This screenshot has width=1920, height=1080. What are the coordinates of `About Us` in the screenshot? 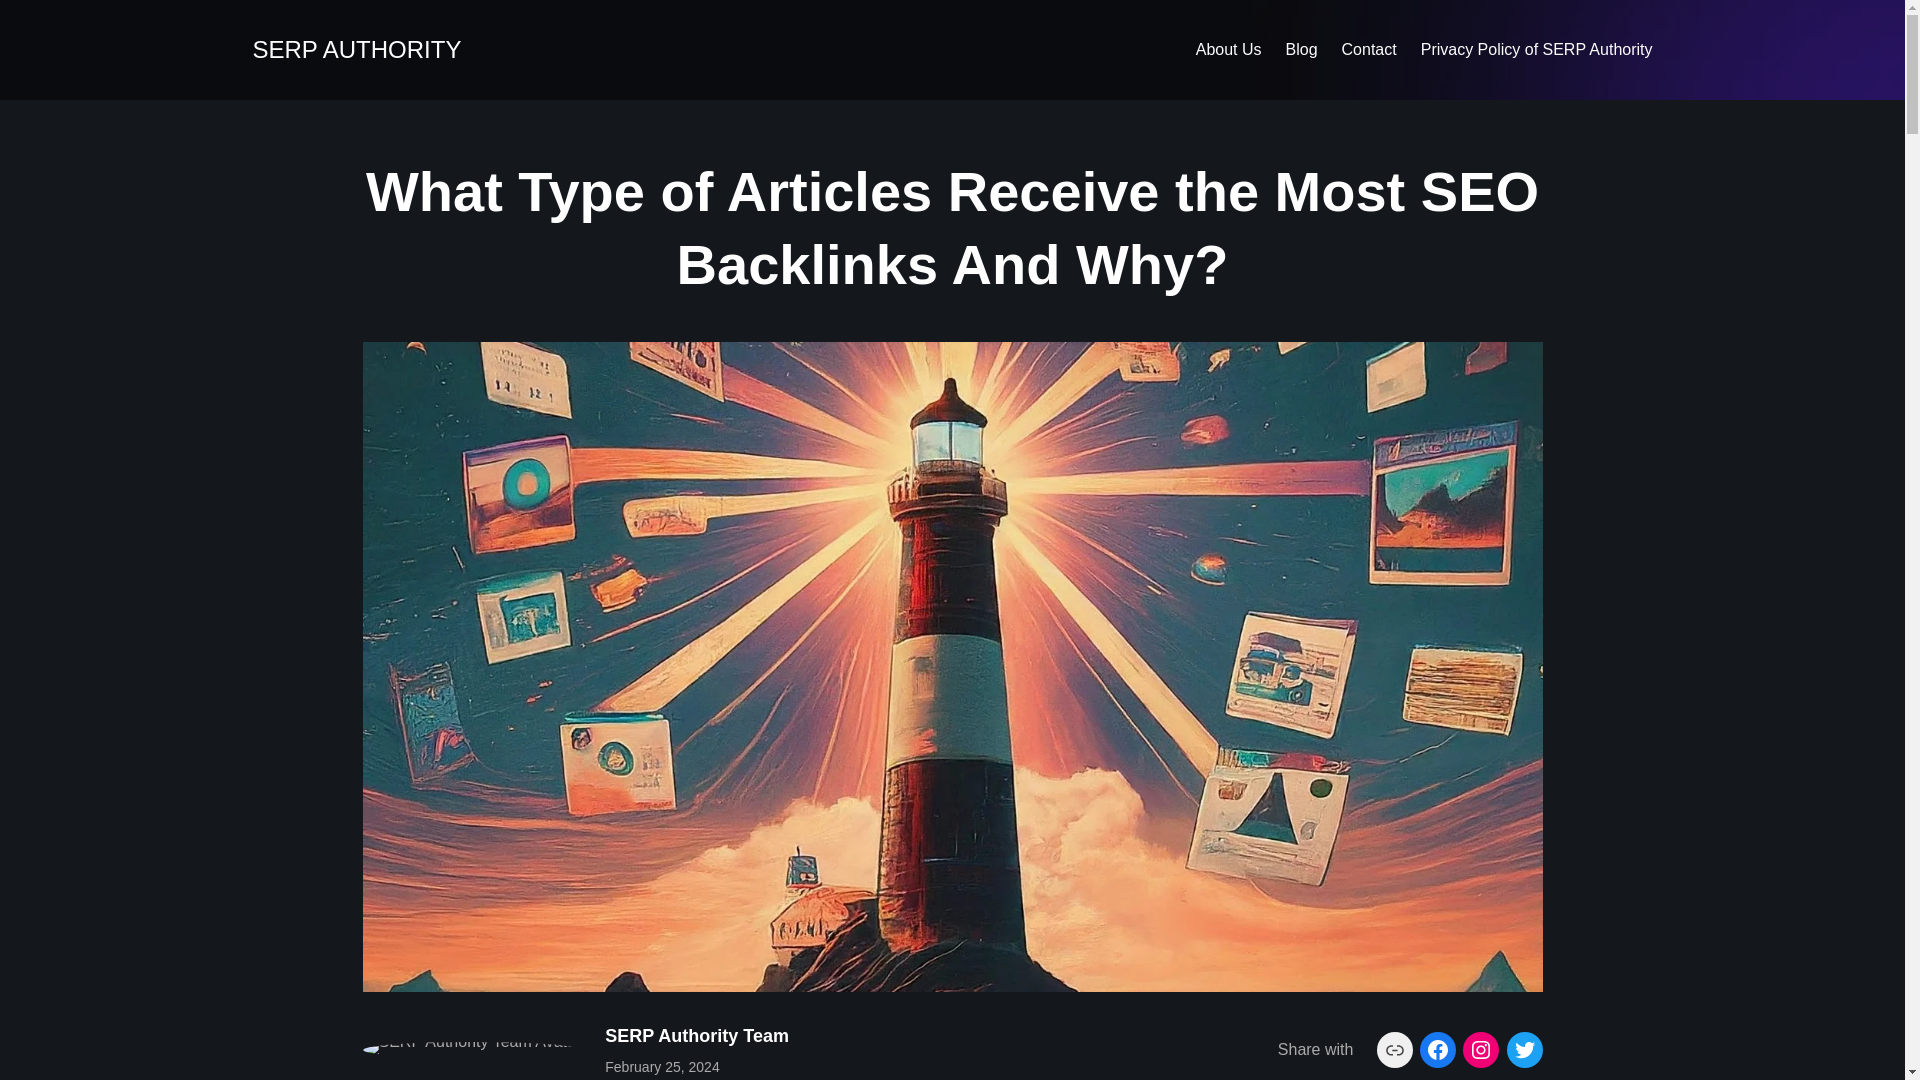 It's located at (1228, 49).